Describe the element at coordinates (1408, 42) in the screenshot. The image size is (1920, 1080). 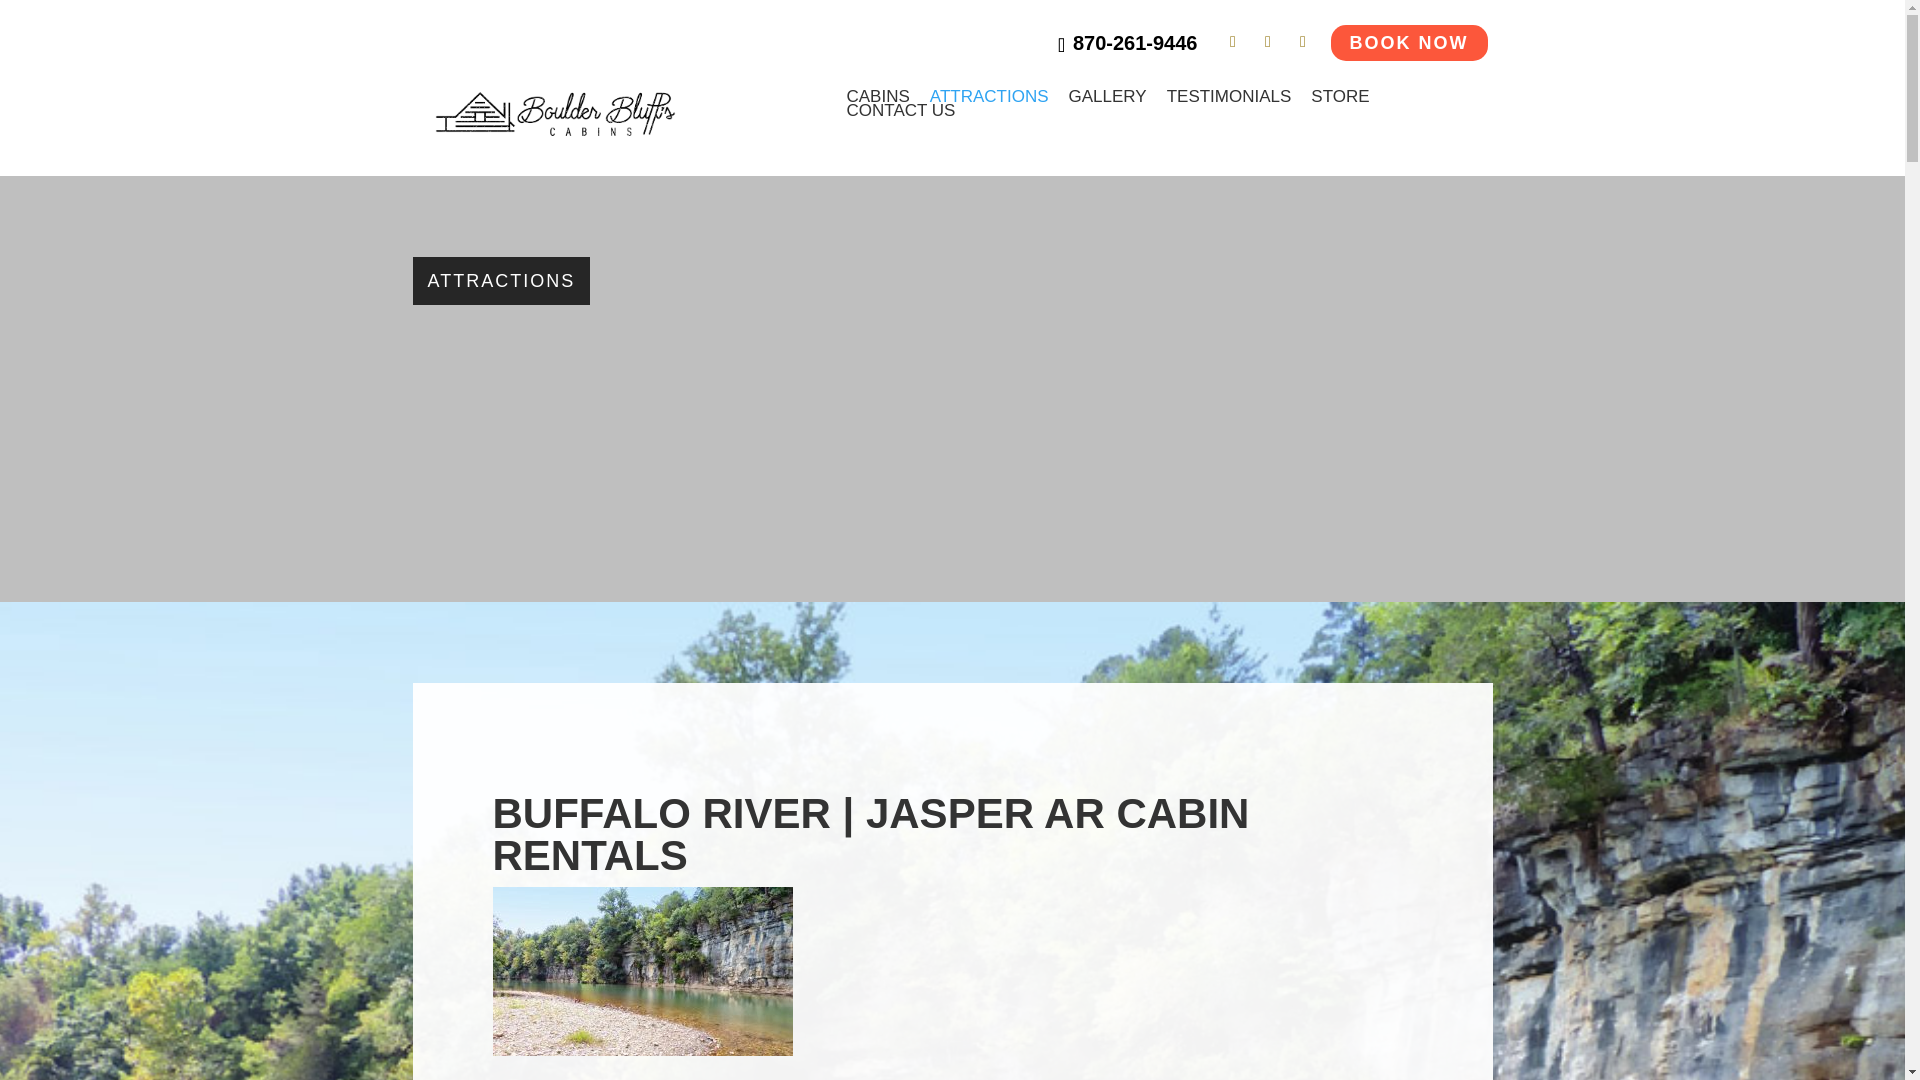
I see `BOOK NOW` at that location.